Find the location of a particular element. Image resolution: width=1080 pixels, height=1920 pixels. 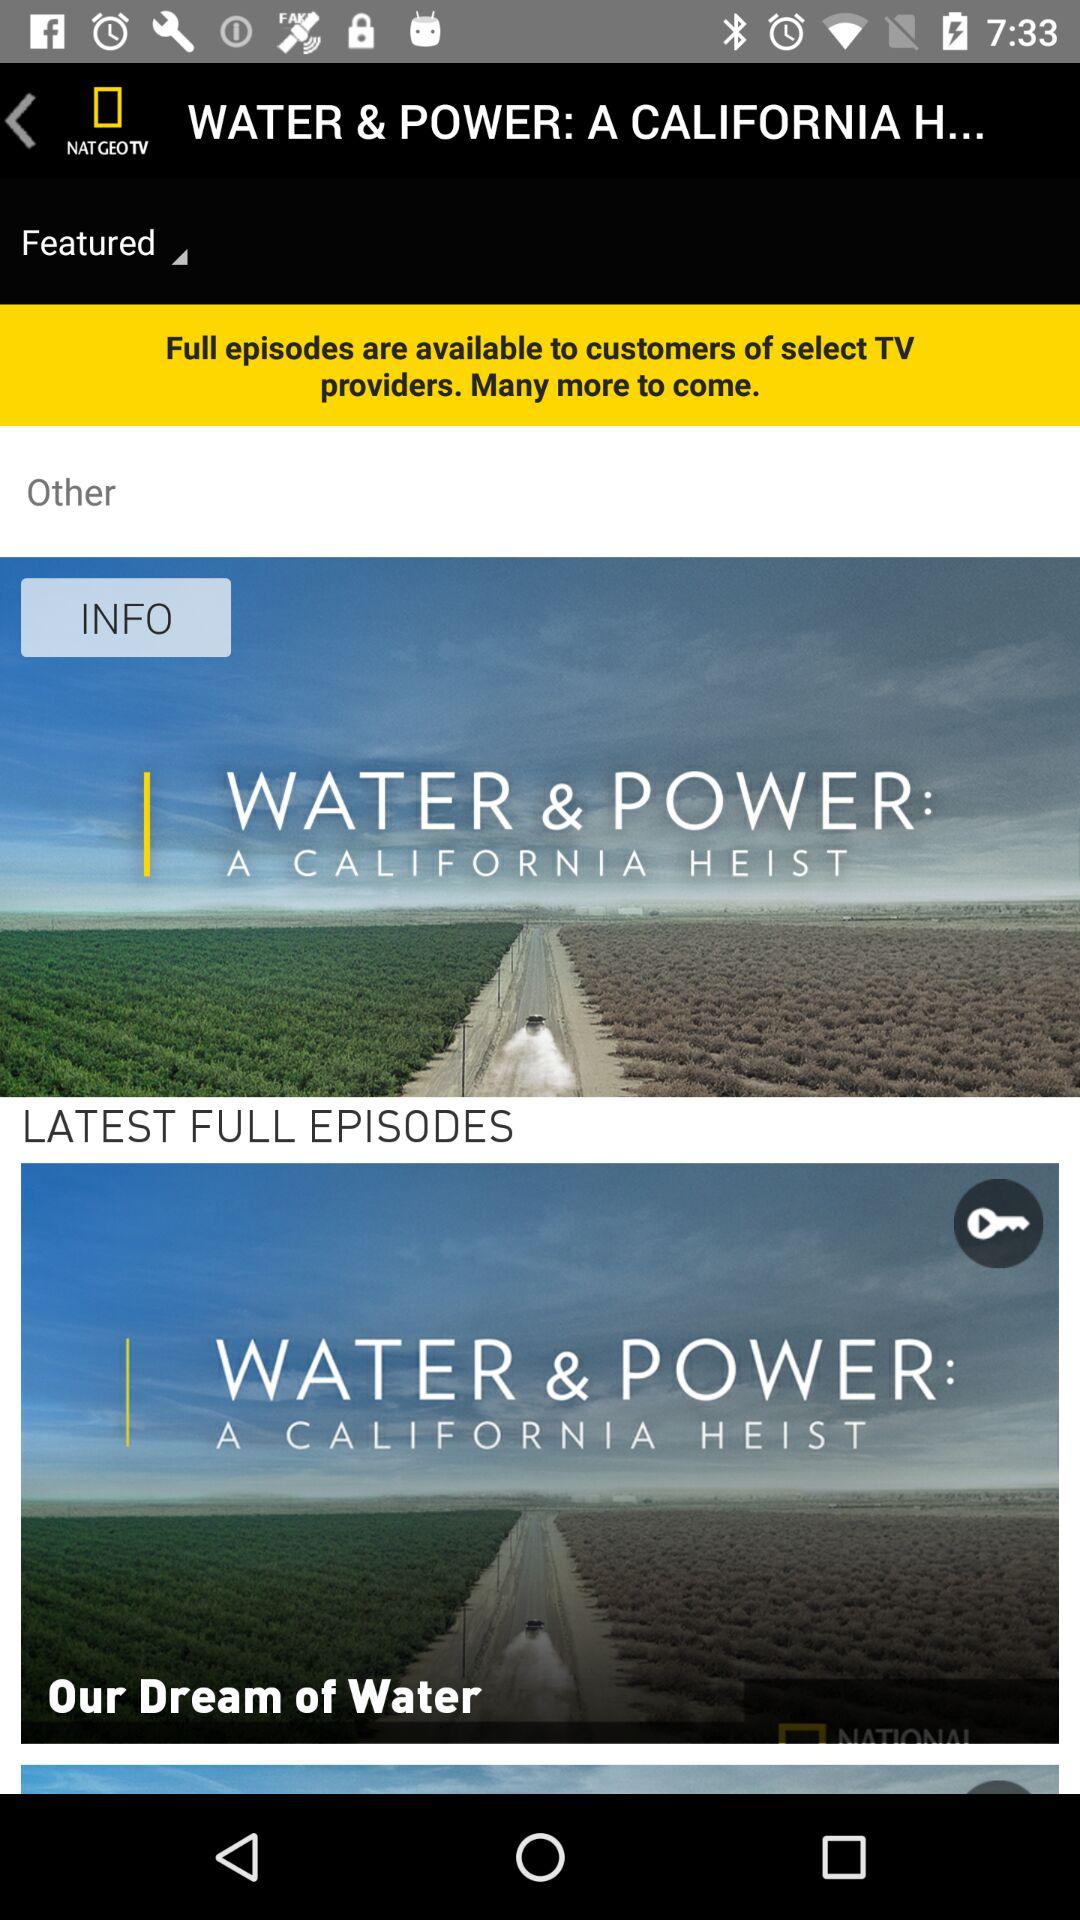

go back is located at coordinates (21, 120).